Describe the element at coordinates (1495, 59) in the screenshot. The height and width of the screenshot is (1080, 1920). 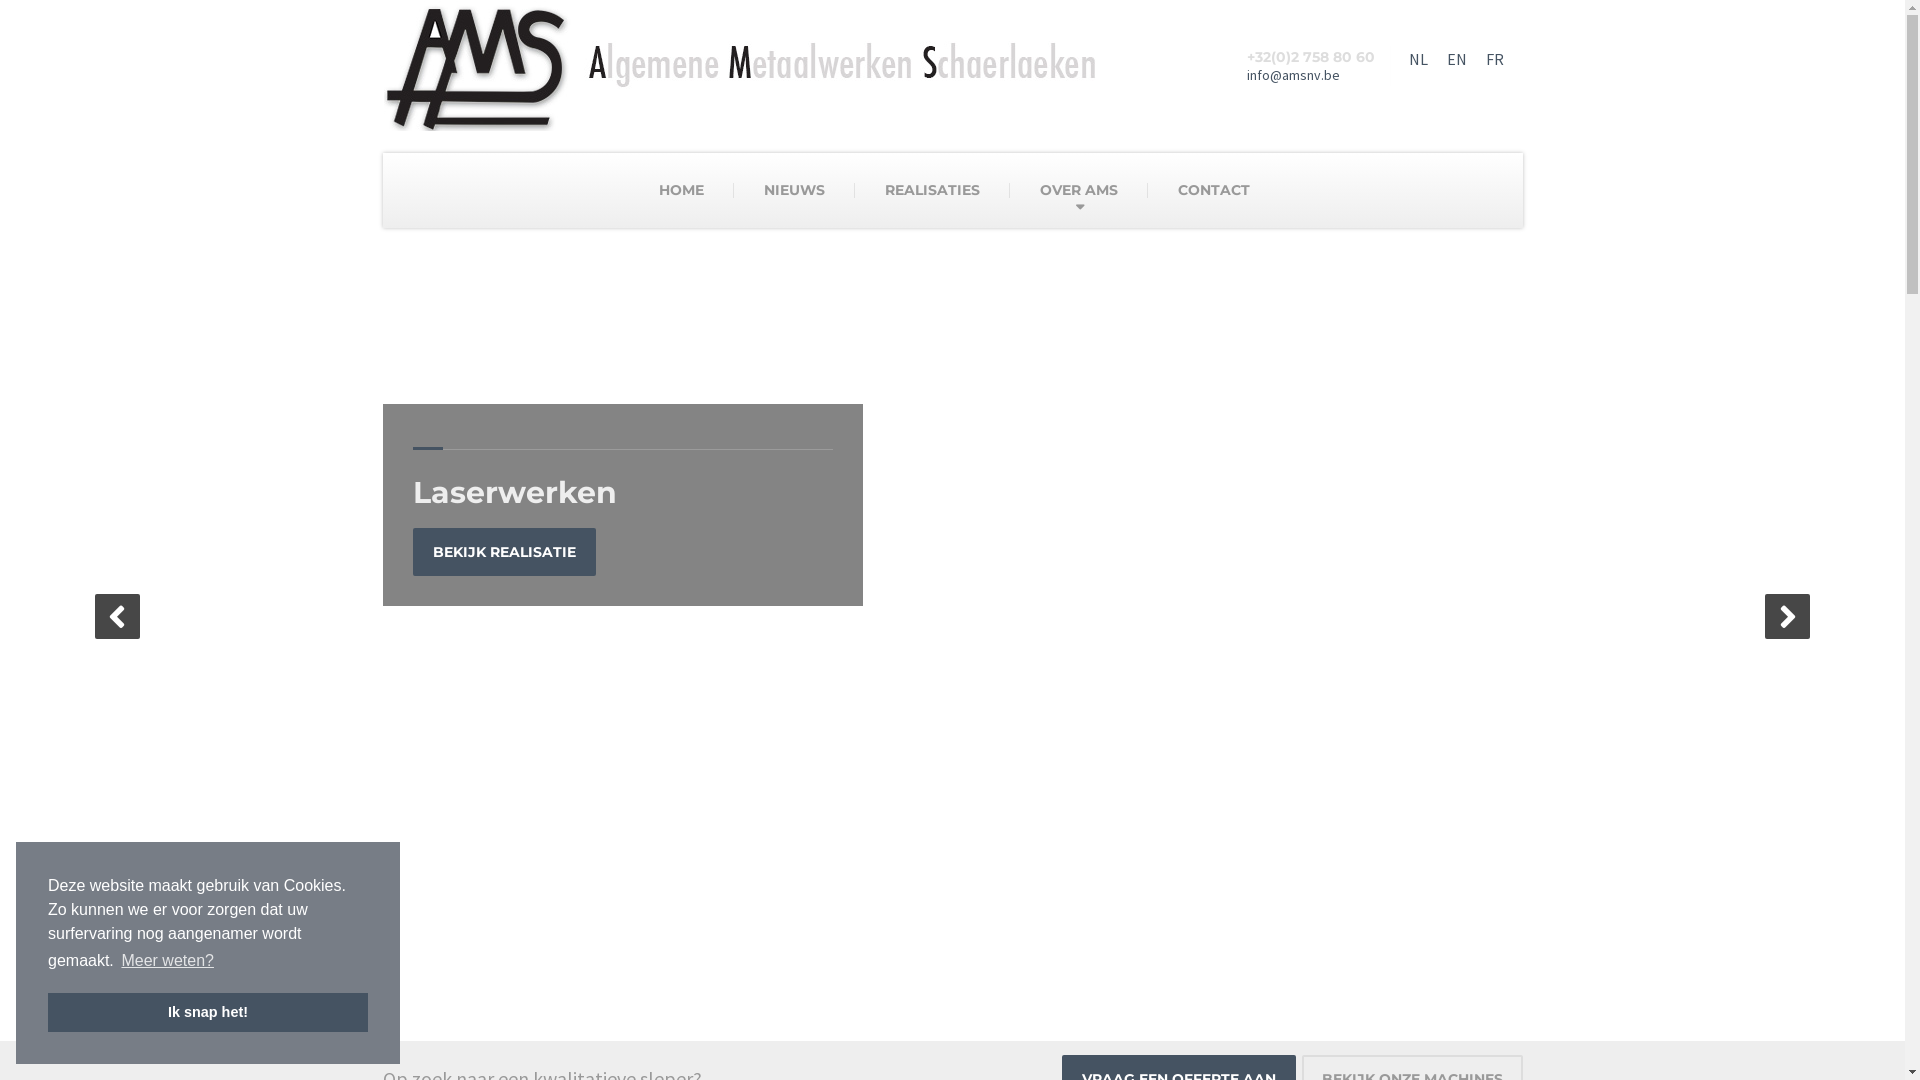
I see `FR` at that location.